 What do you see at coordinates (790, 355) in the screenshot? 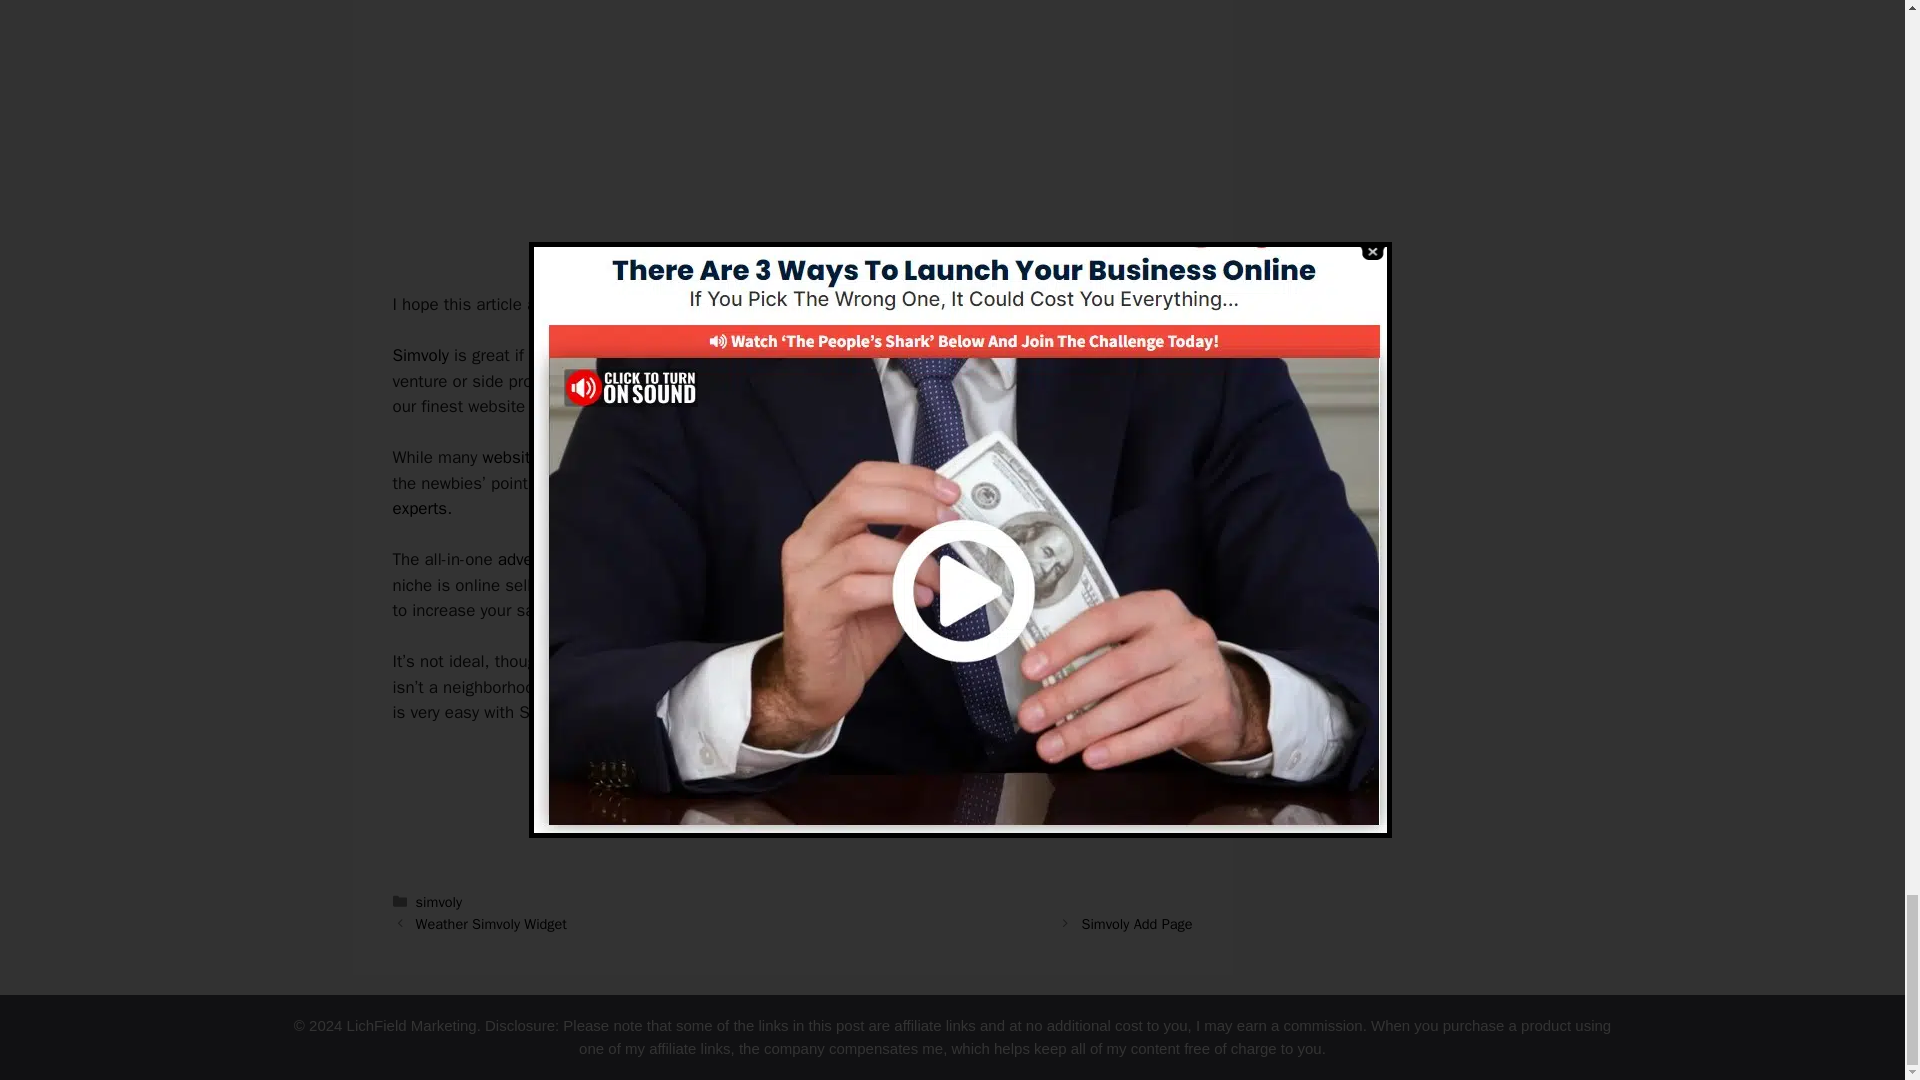
I see `high converting sales funnels` at bounding box center [790, 355].